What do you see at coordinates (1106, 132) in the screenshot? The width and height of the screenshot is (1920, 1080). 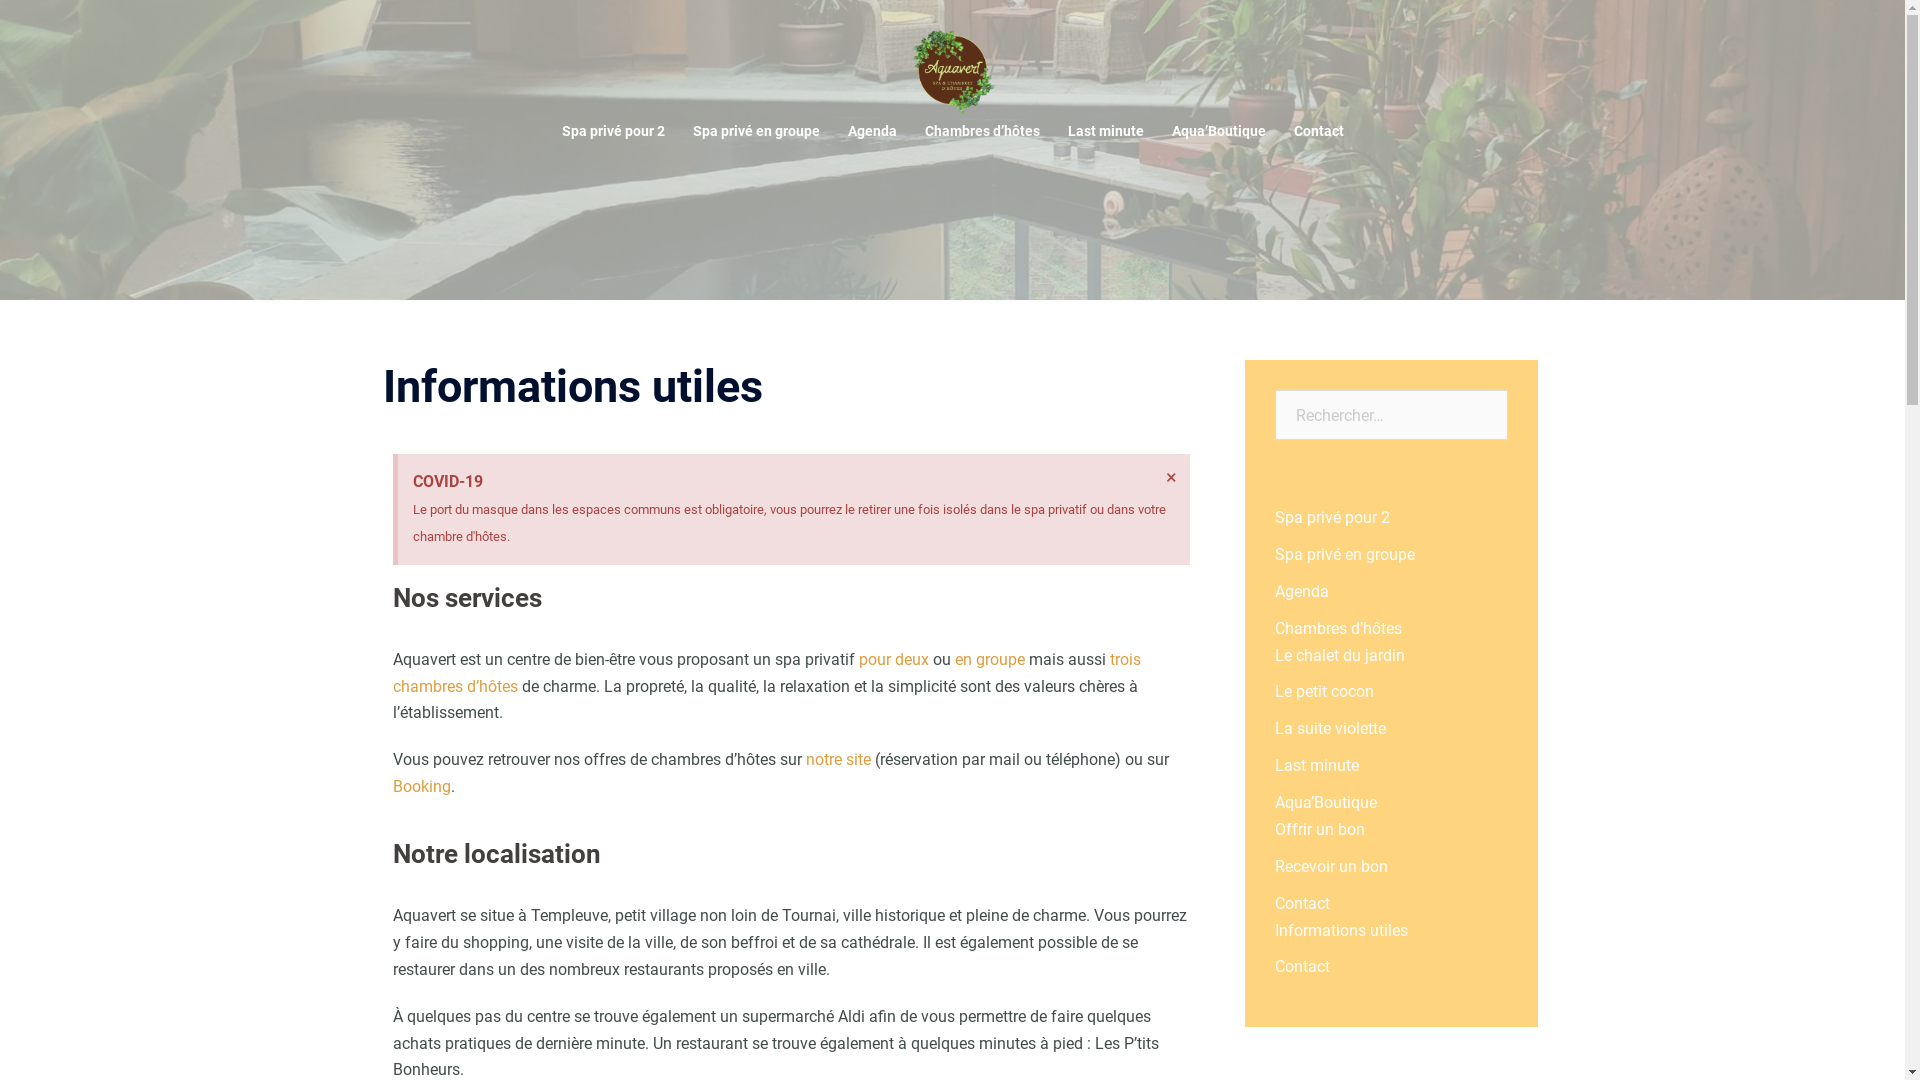 I see `Last minute` at bounding box center [1106, 132].